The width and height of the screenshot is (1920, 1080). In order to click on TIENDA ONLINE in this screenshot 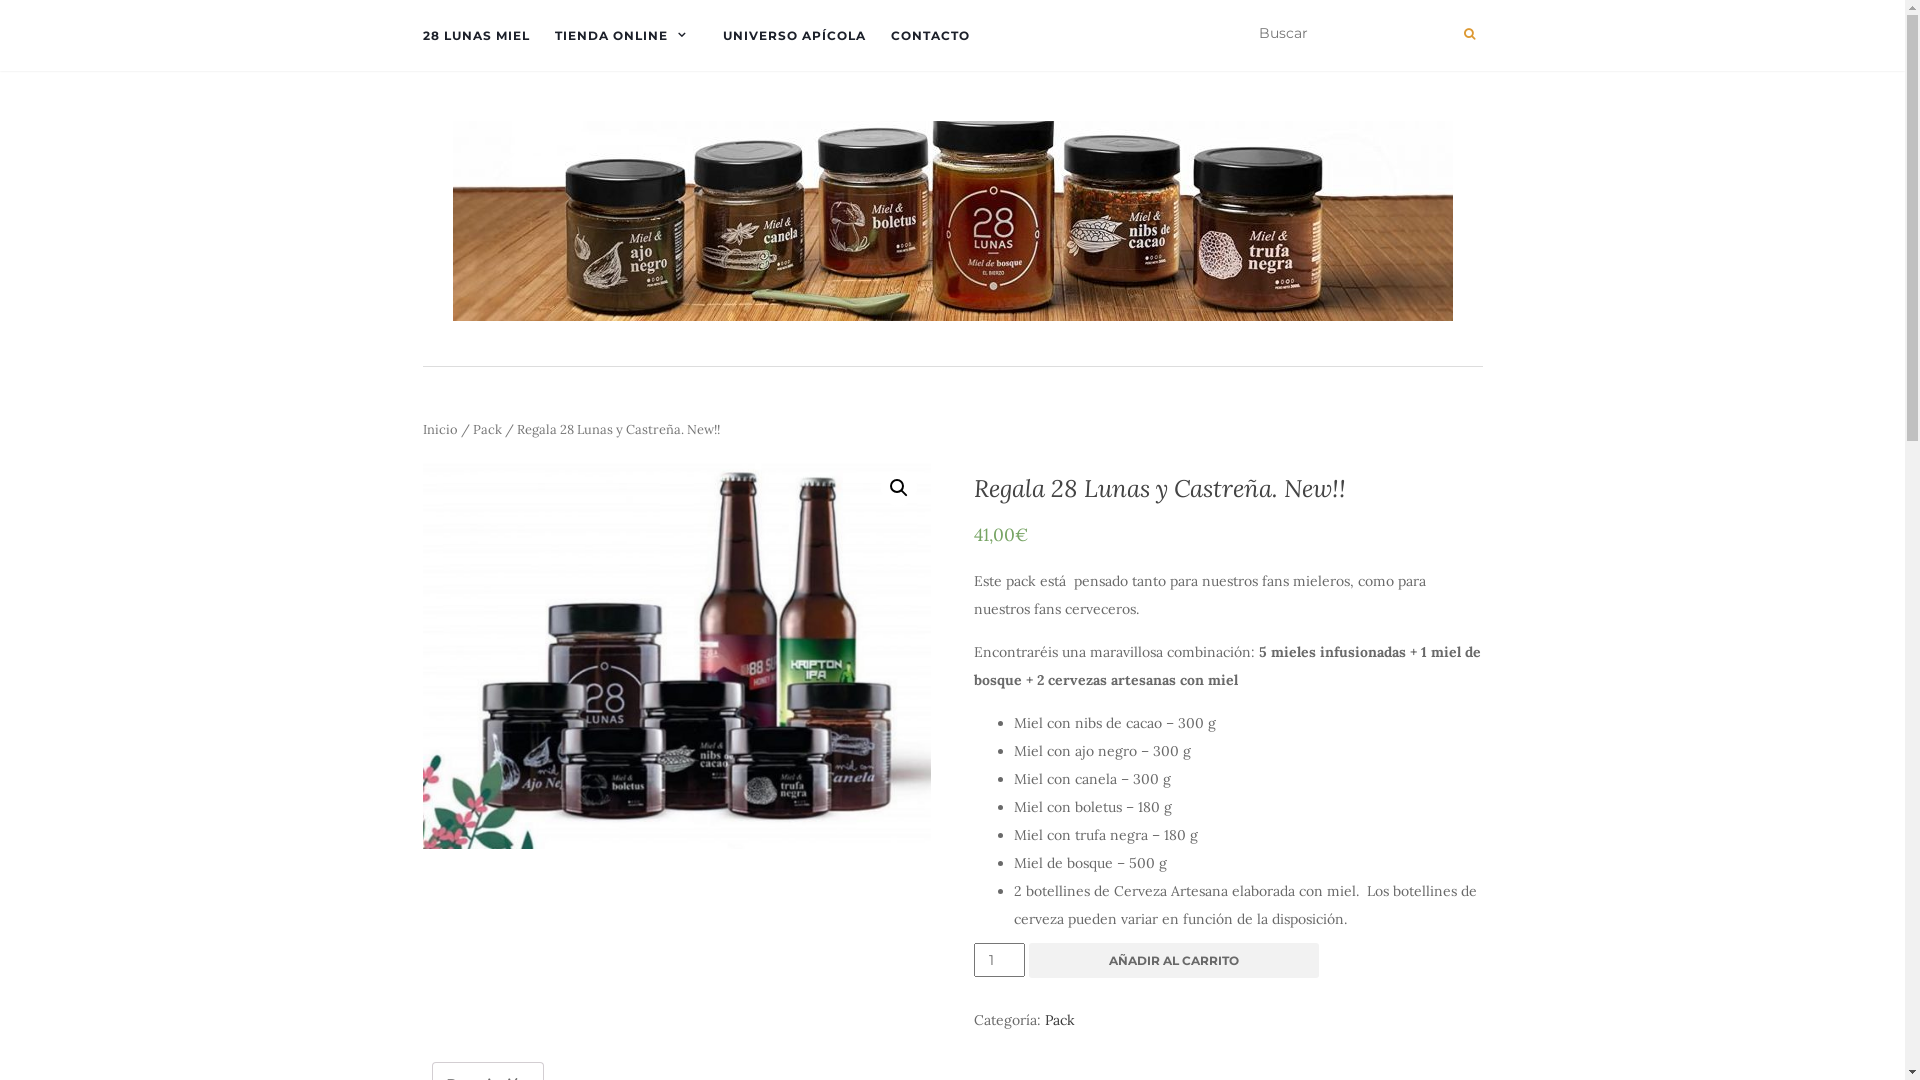, I will do `click(626, 36)`.